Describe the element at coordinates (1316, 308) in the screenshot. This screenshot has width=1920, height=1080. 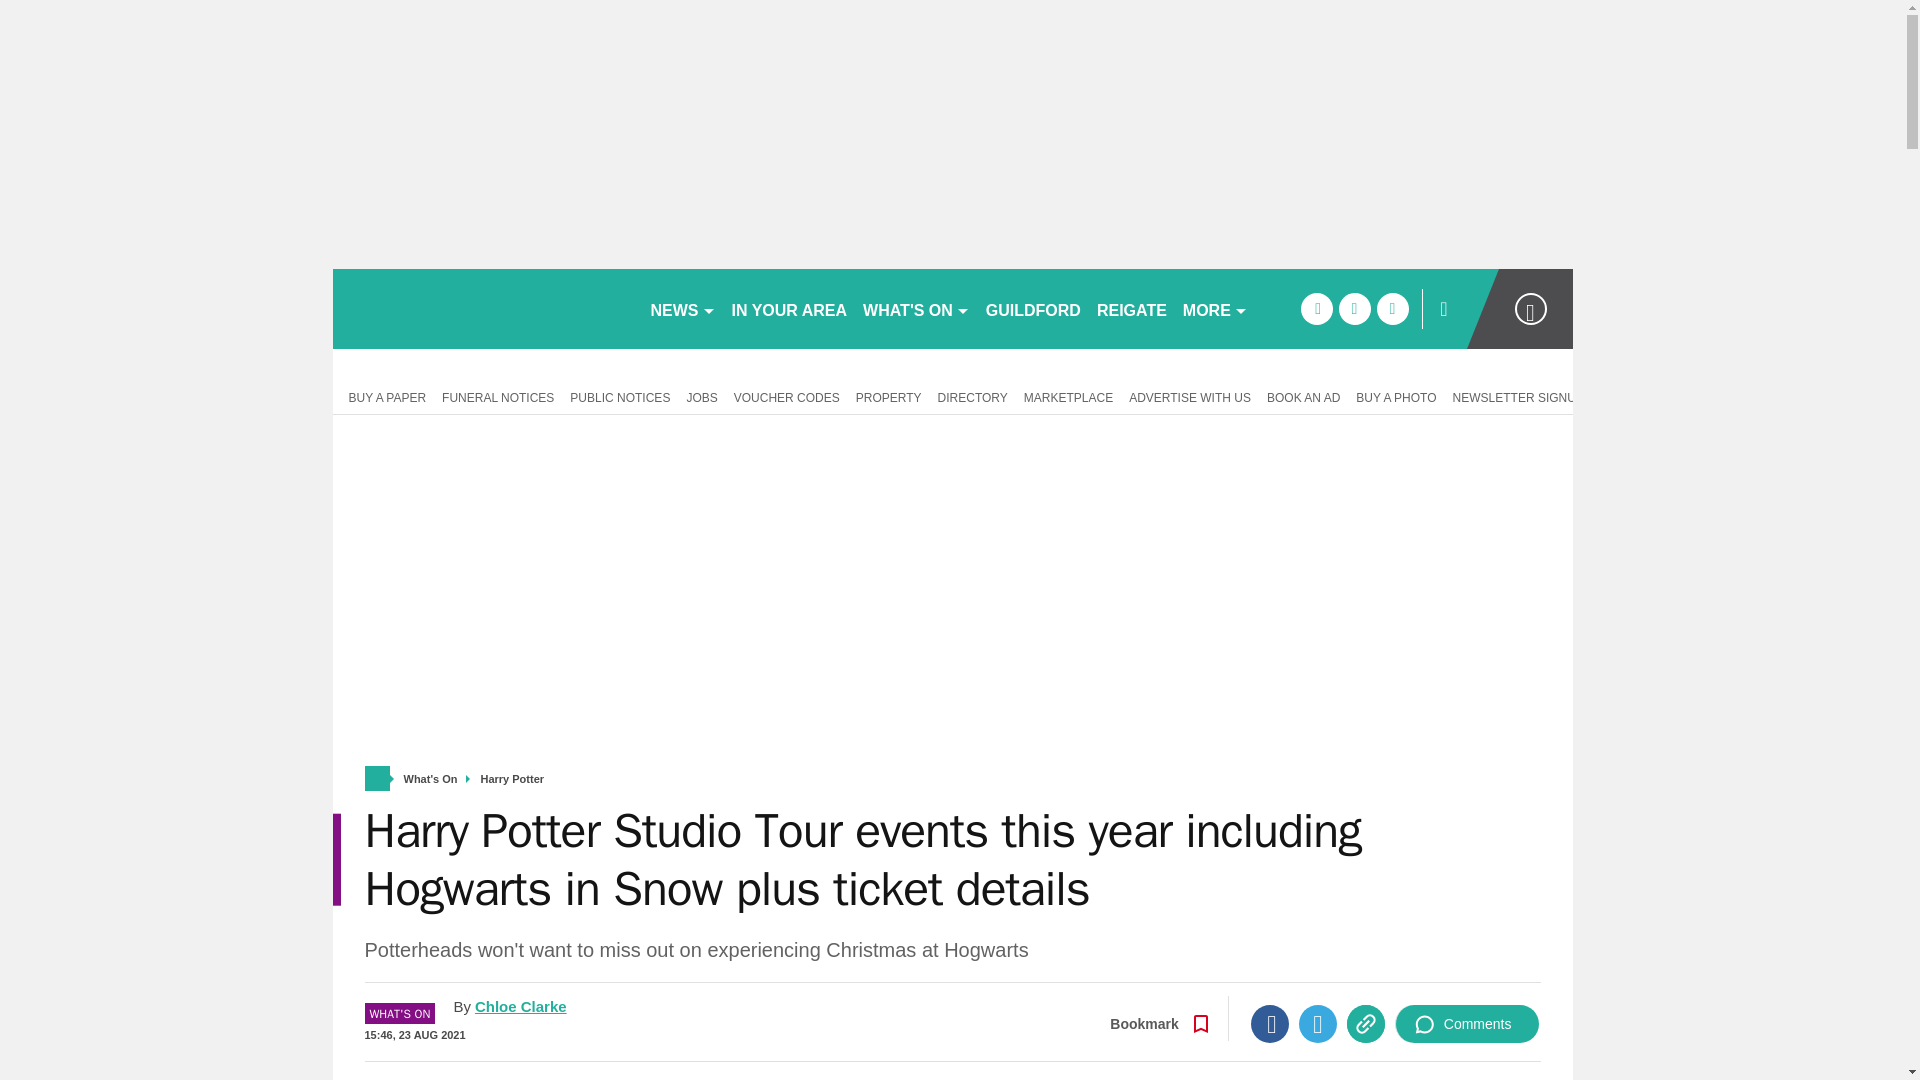
I see `facebook` at that location.